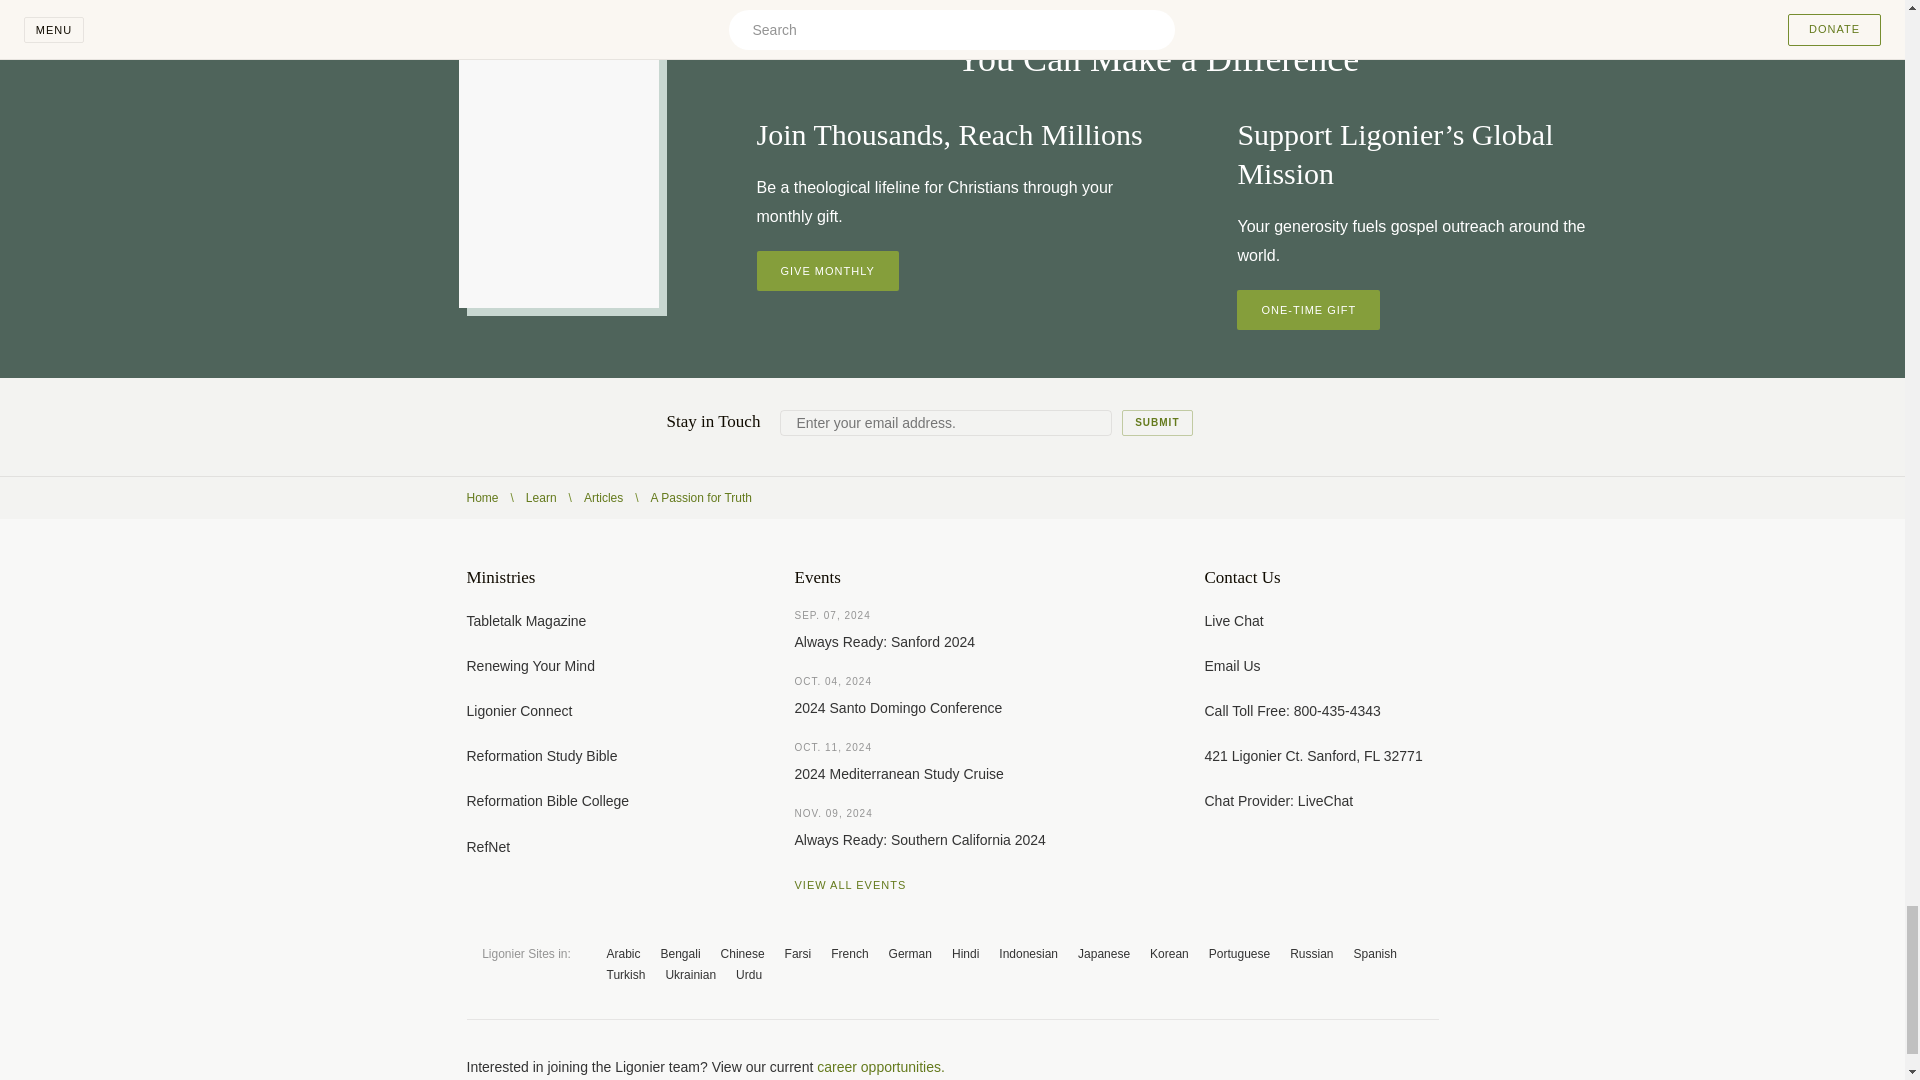 This screenshot has width=1920, height=1080. I want to click on X, so click(1310, 1066).